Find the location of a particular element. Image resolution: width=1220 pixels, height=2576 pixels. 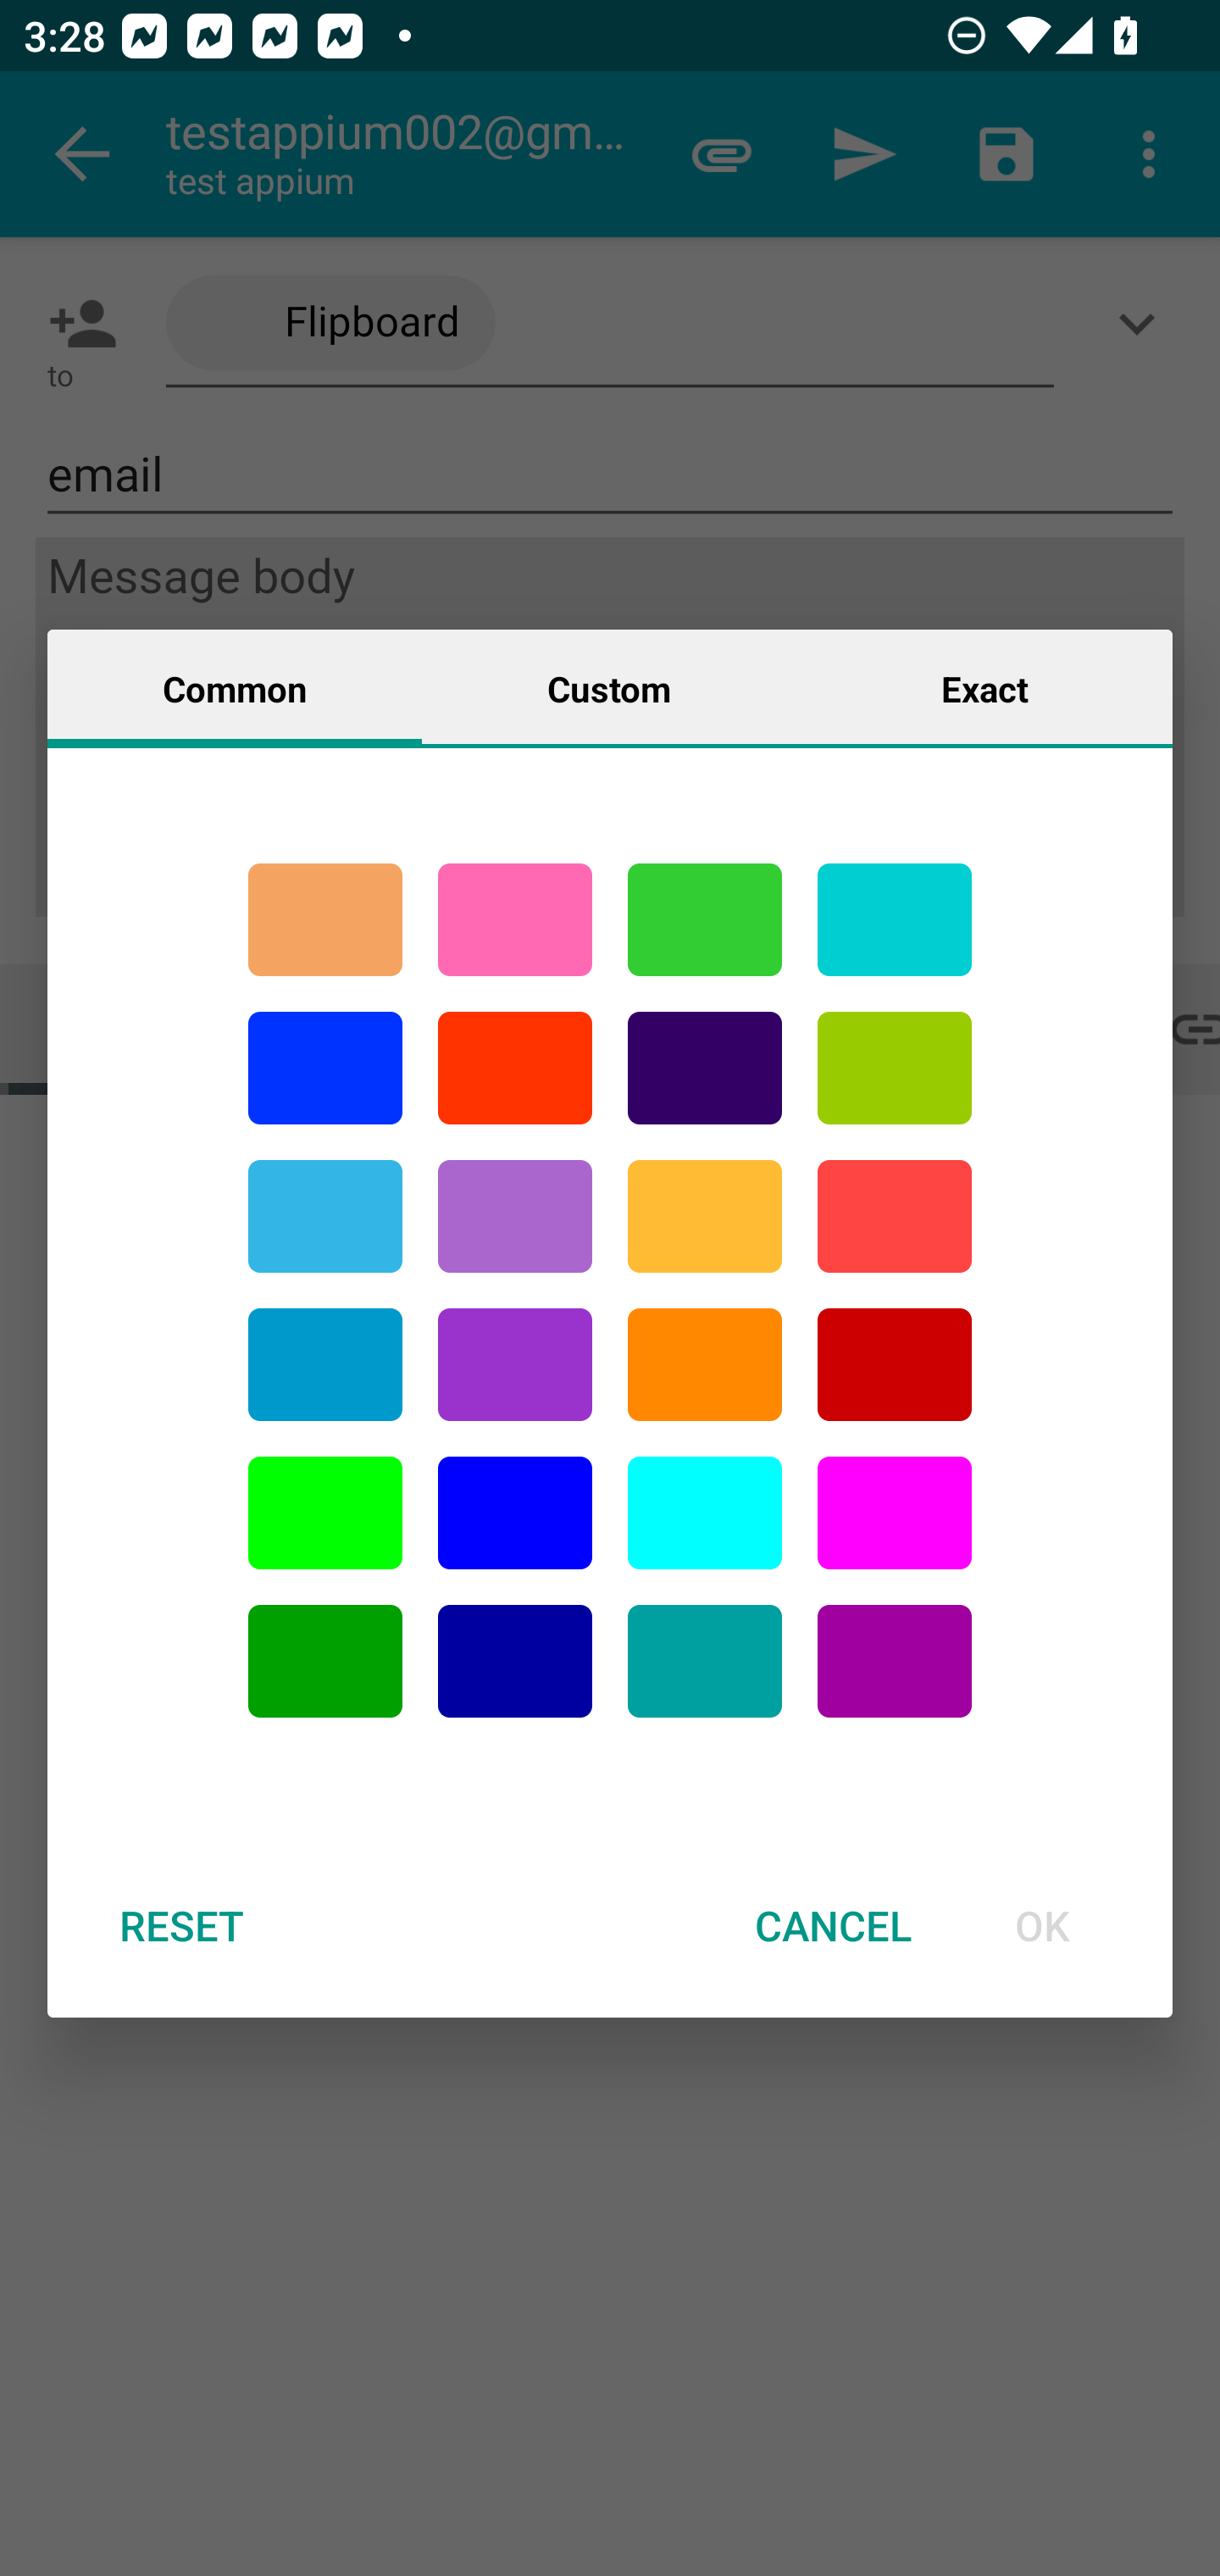

Cyan is located at coordinates (705, 1661).